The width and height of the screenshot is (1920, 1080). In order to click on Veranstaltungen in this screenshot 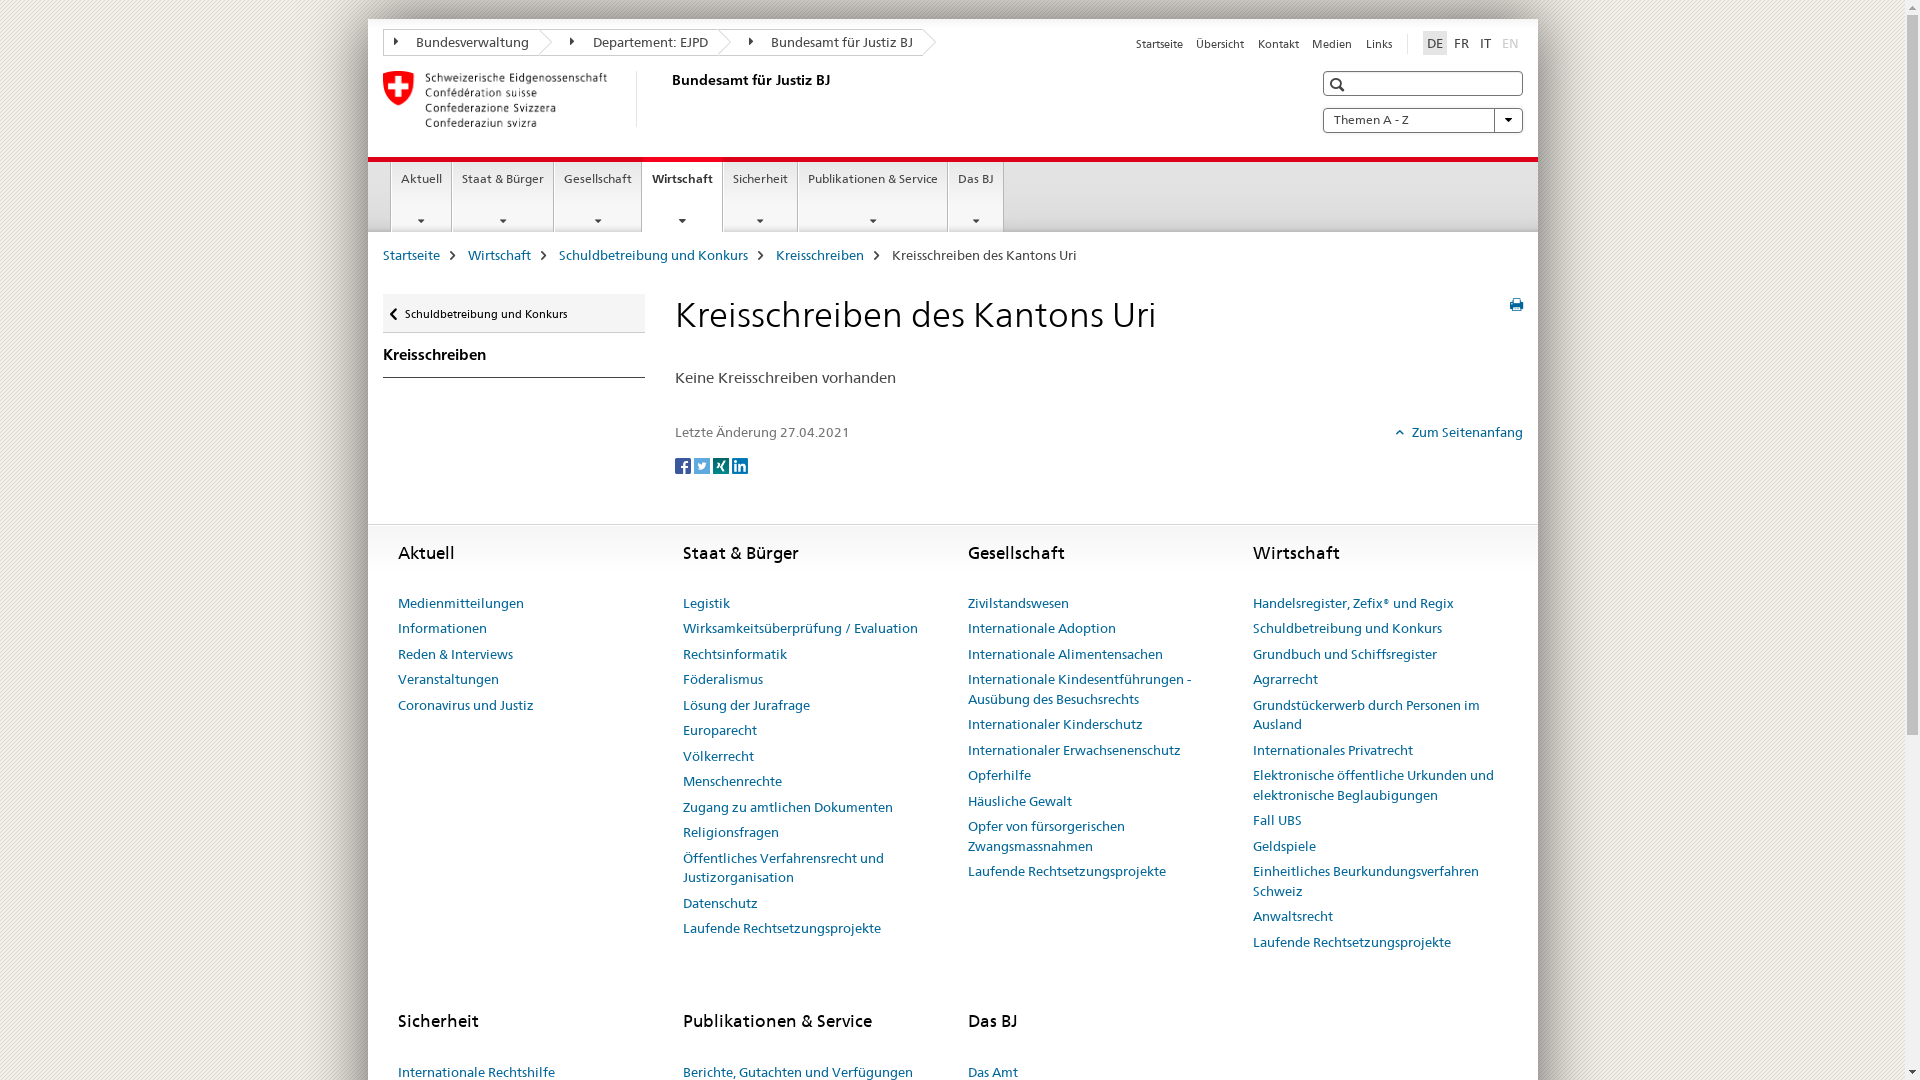, I will do `click(448, 680)`.